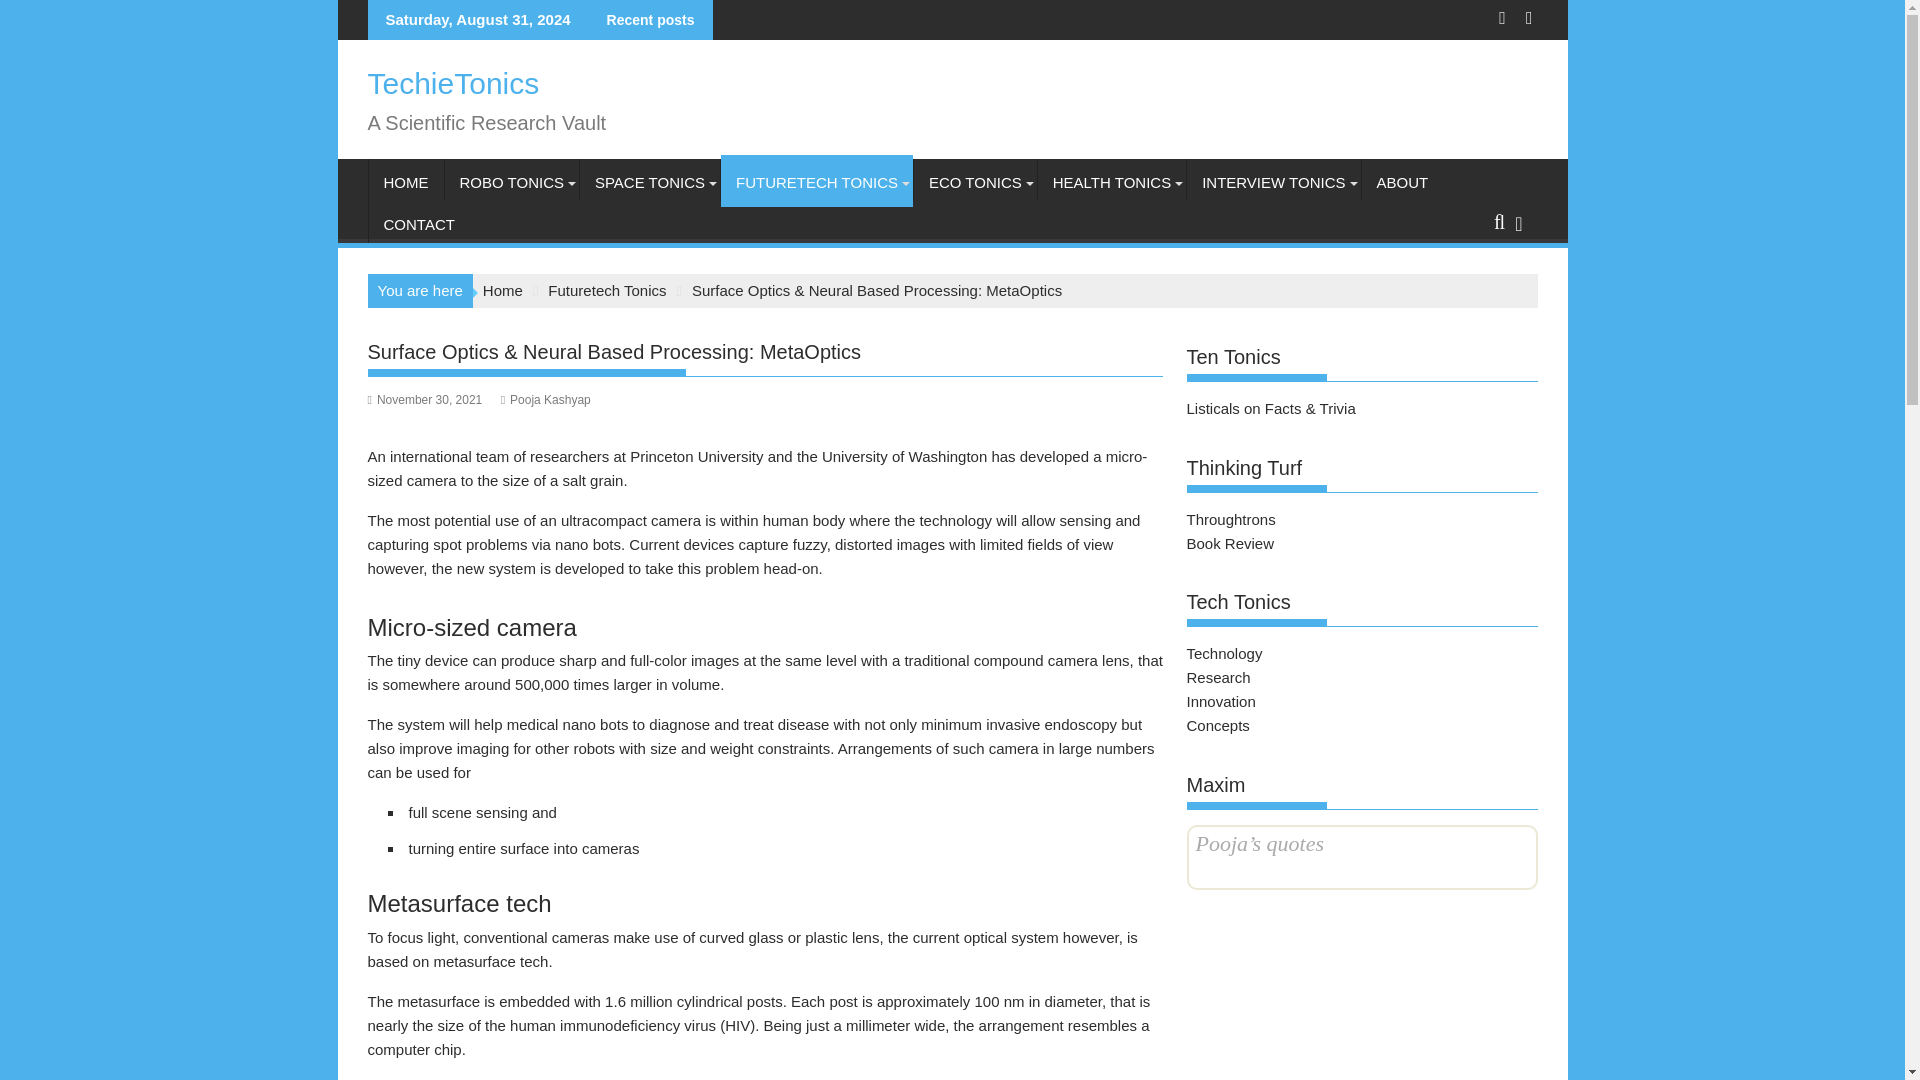 The image size is (1920, 1080). I want to click on CONTACT, so click(418, 224).